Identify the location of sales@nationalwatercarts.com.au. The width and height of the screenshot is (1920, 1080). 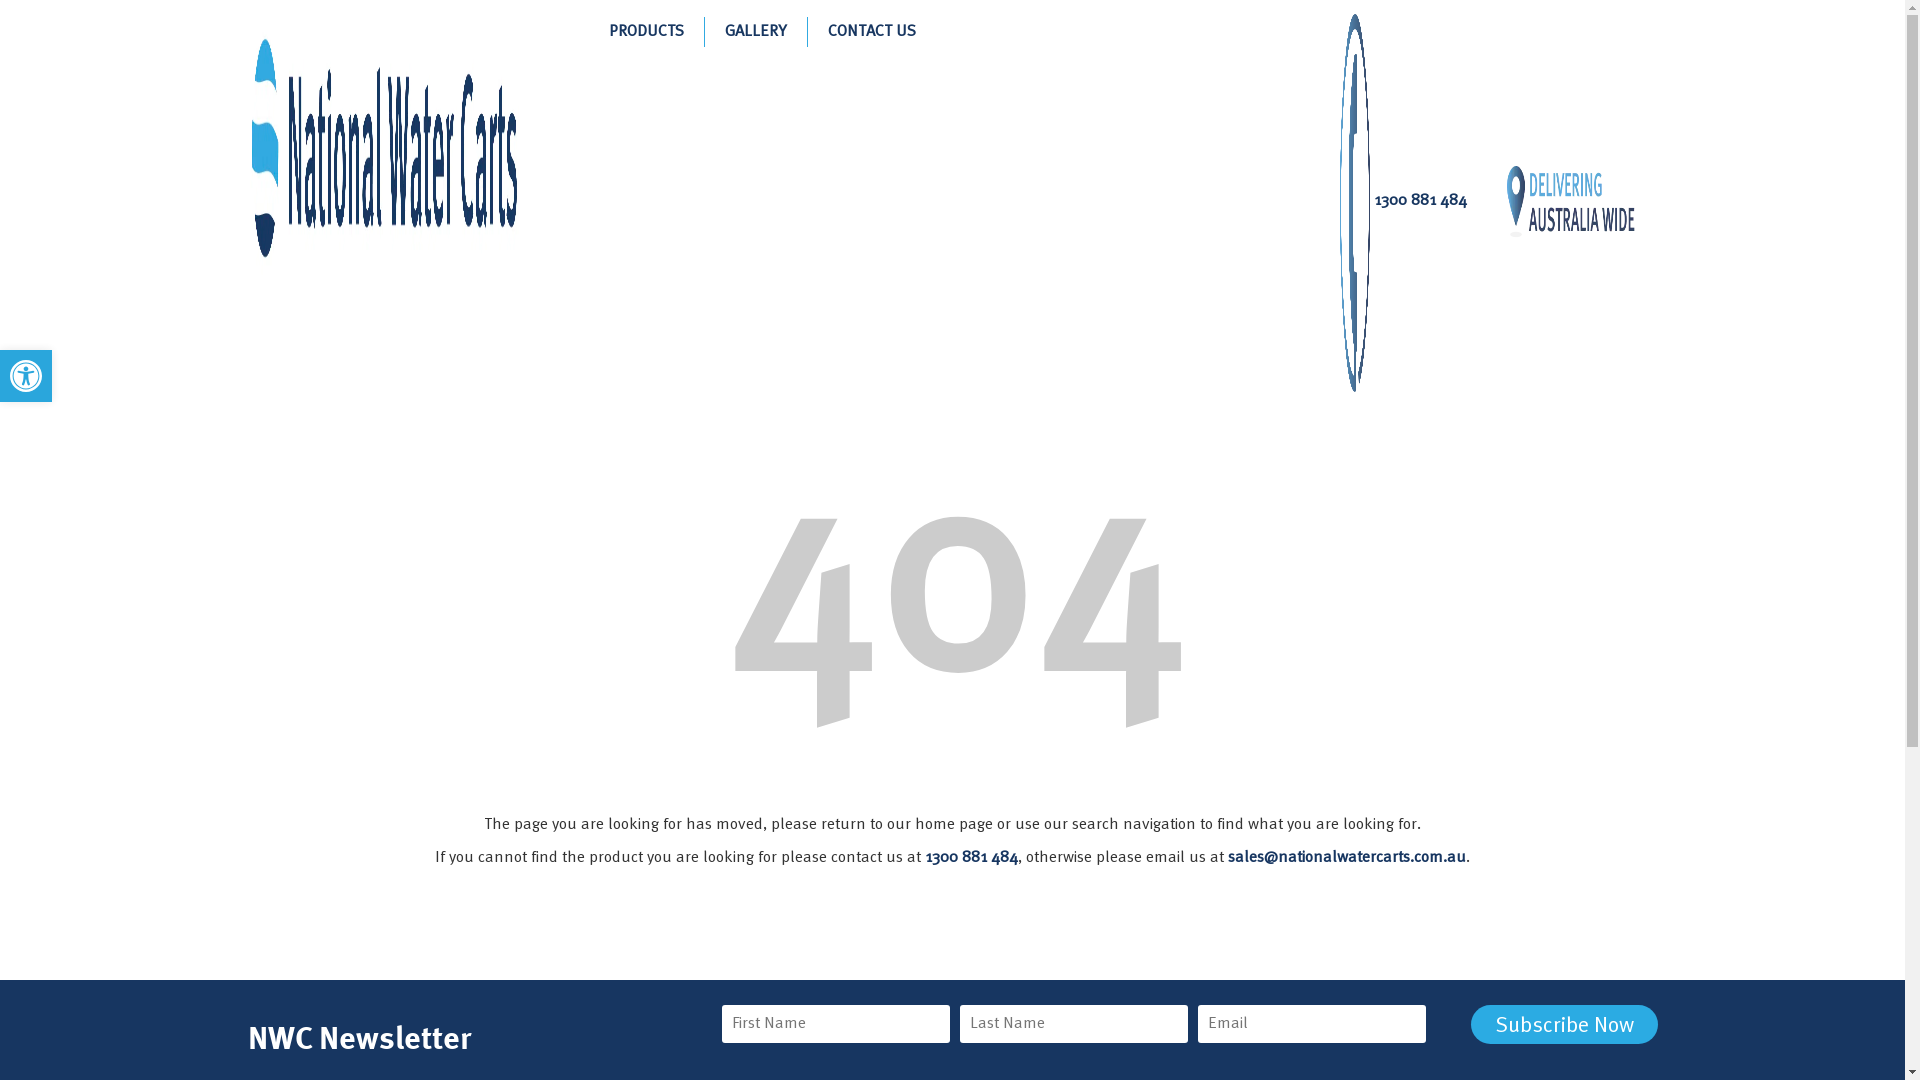
(1347, 858).